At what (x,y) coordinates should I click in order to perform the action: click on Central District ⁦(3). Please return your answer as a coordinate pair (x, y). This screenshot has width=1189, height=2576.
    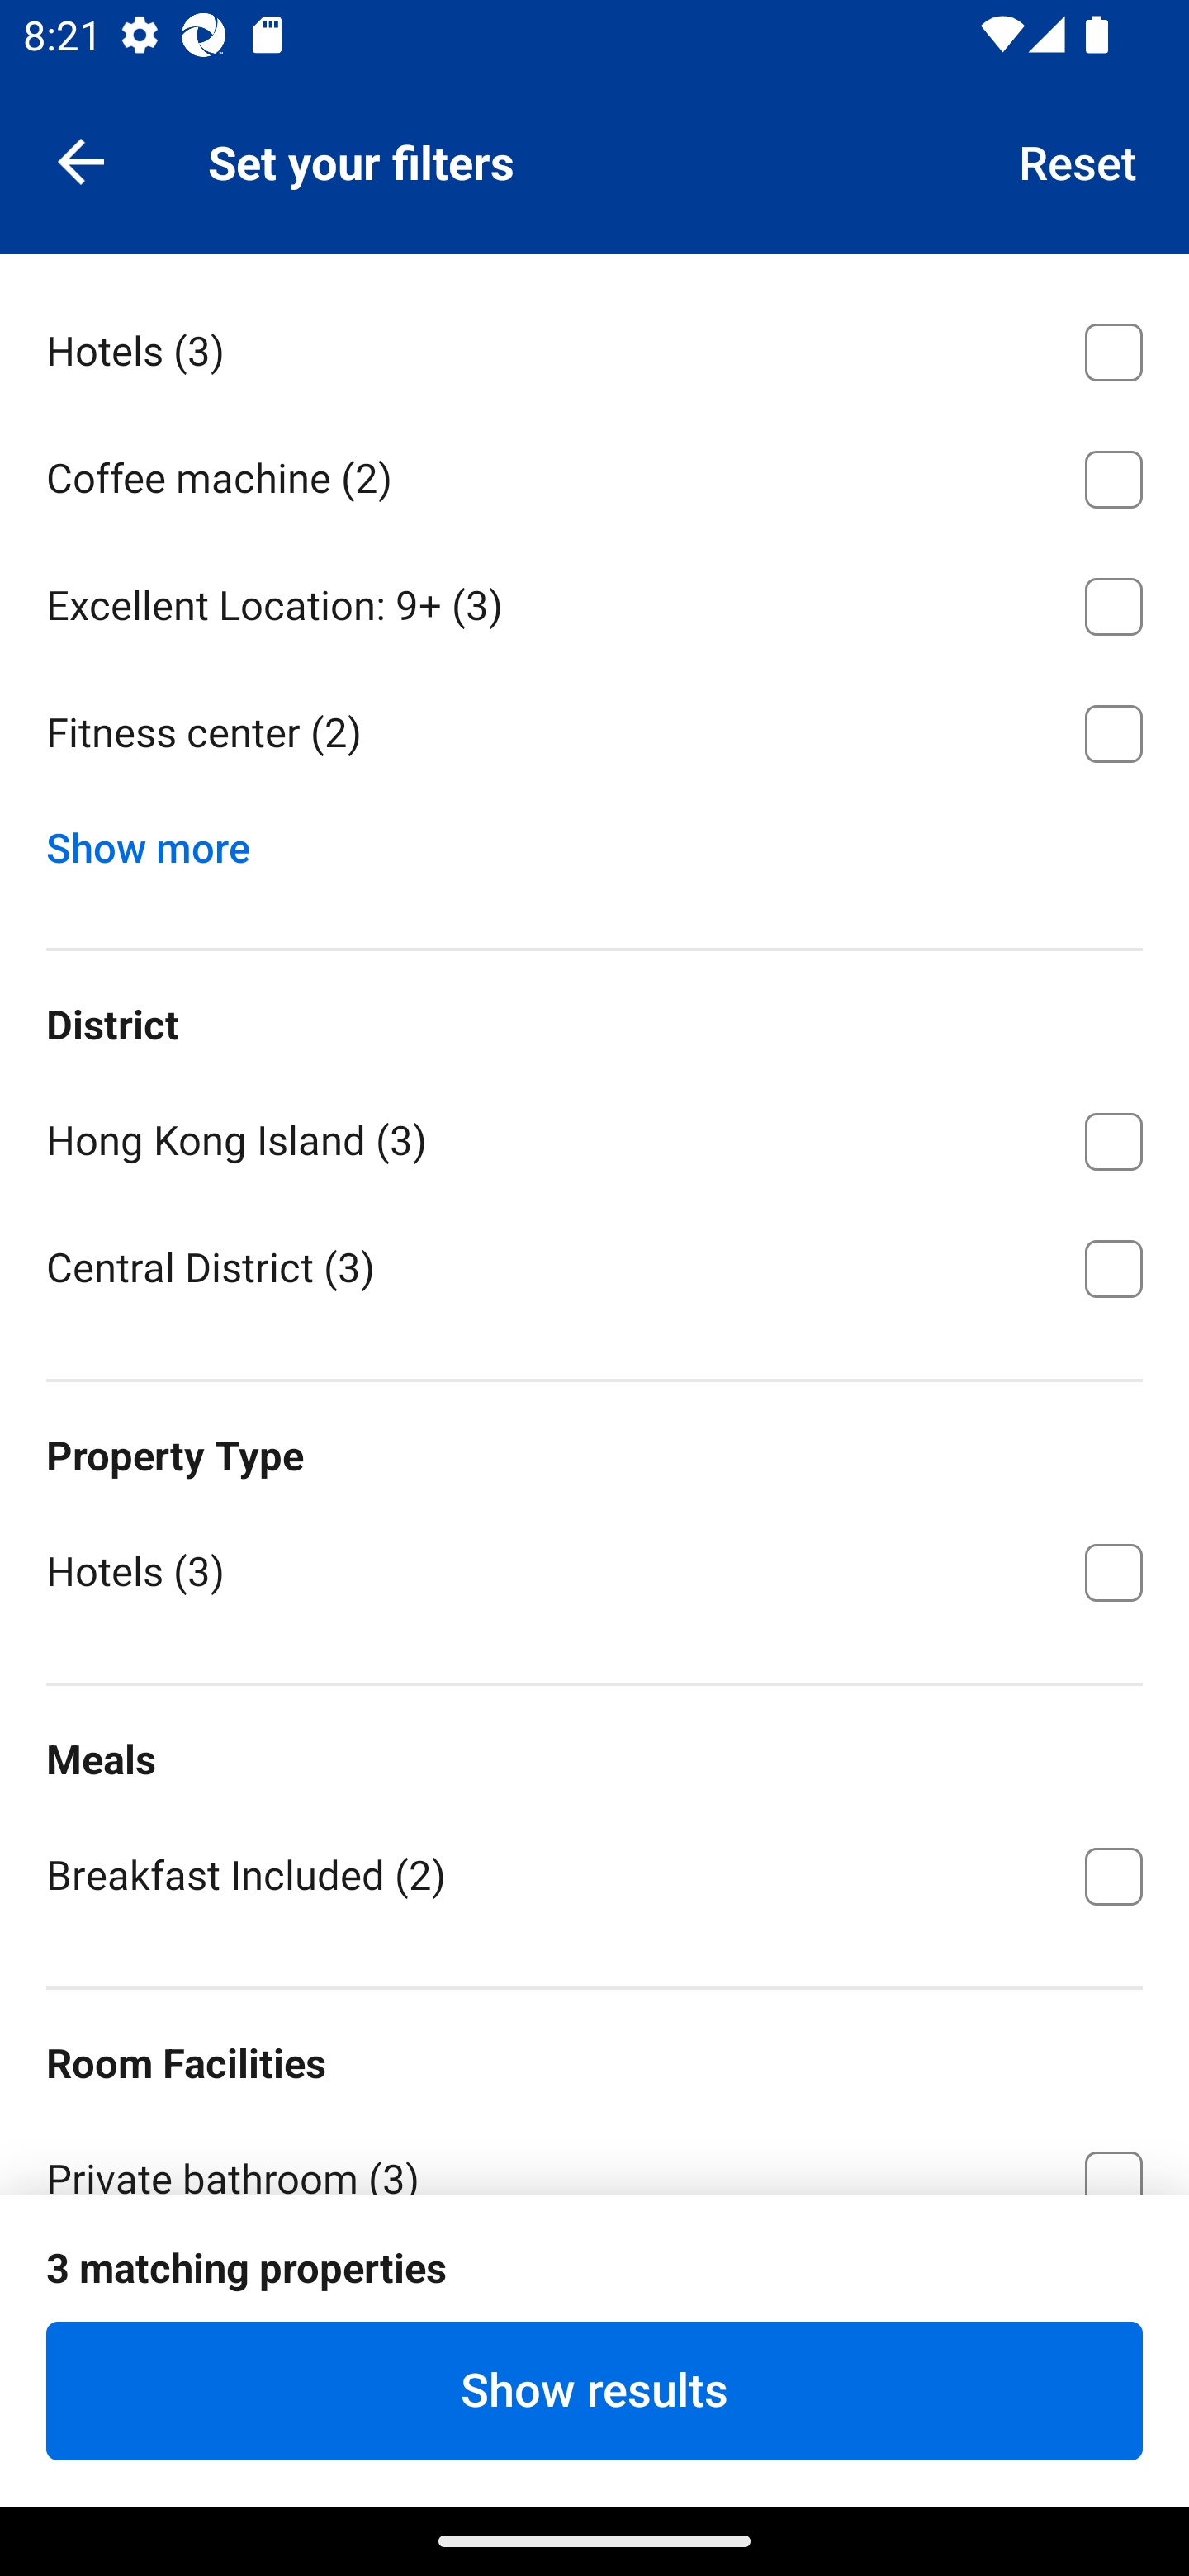
    Looking at the image, I should click on (594, 1266).